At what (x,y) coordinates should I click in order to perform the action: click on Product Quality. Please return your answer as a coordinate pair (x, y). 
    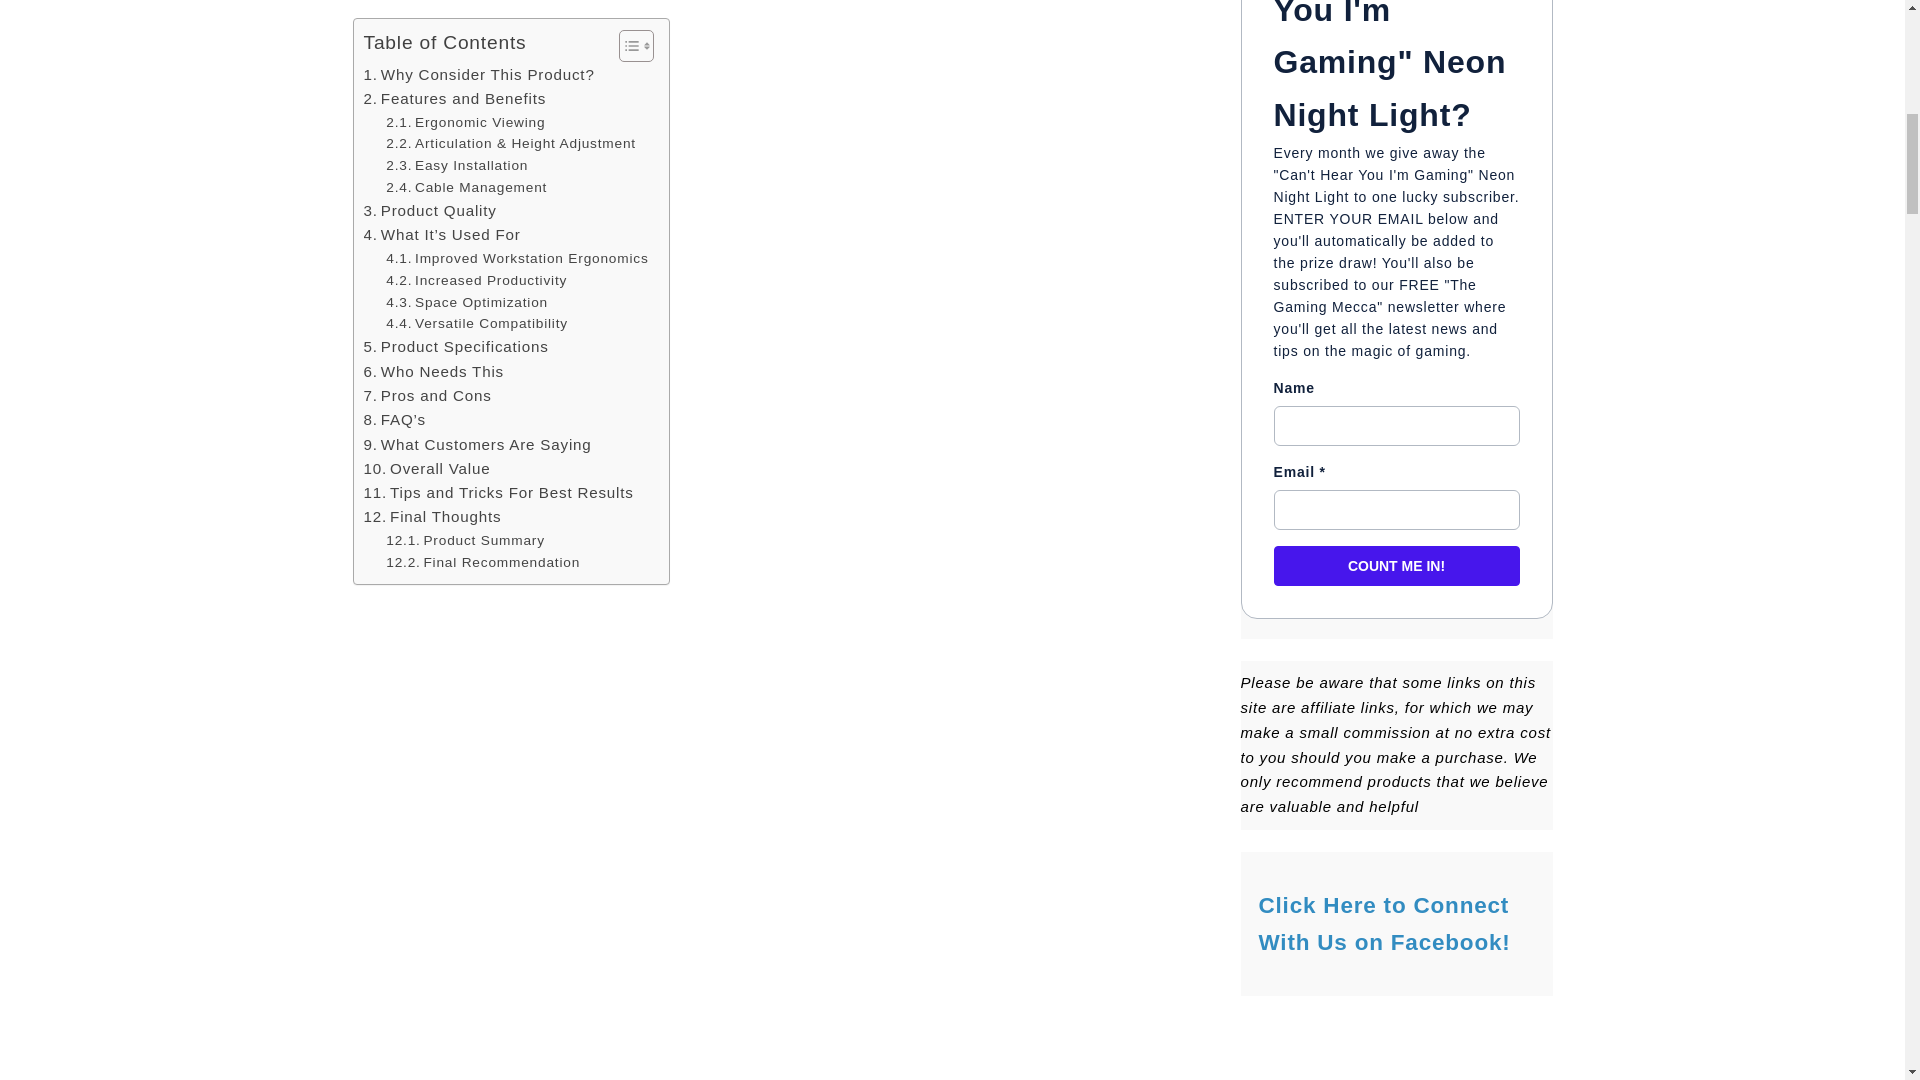
    Looking at the image, I should click on (430, 210).